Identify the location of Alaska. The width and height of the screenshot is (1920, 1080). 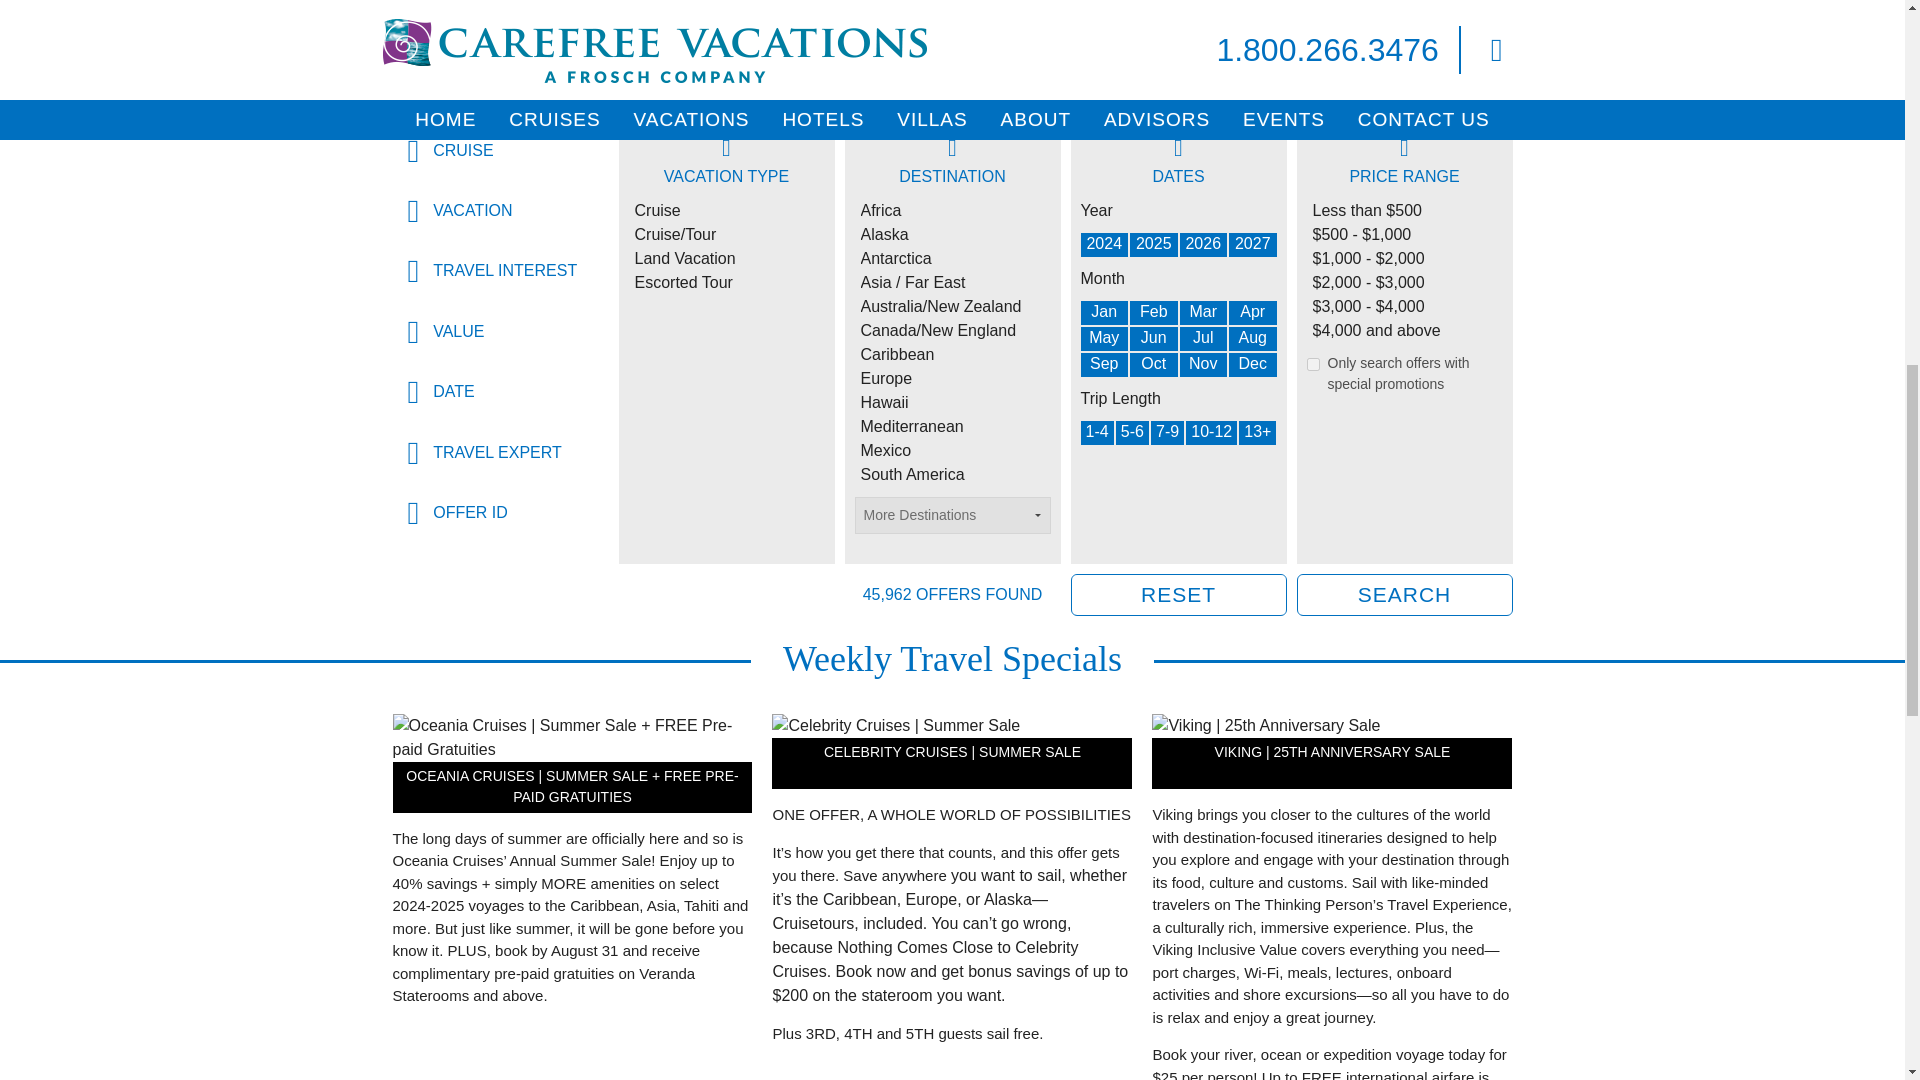
(952, 234).